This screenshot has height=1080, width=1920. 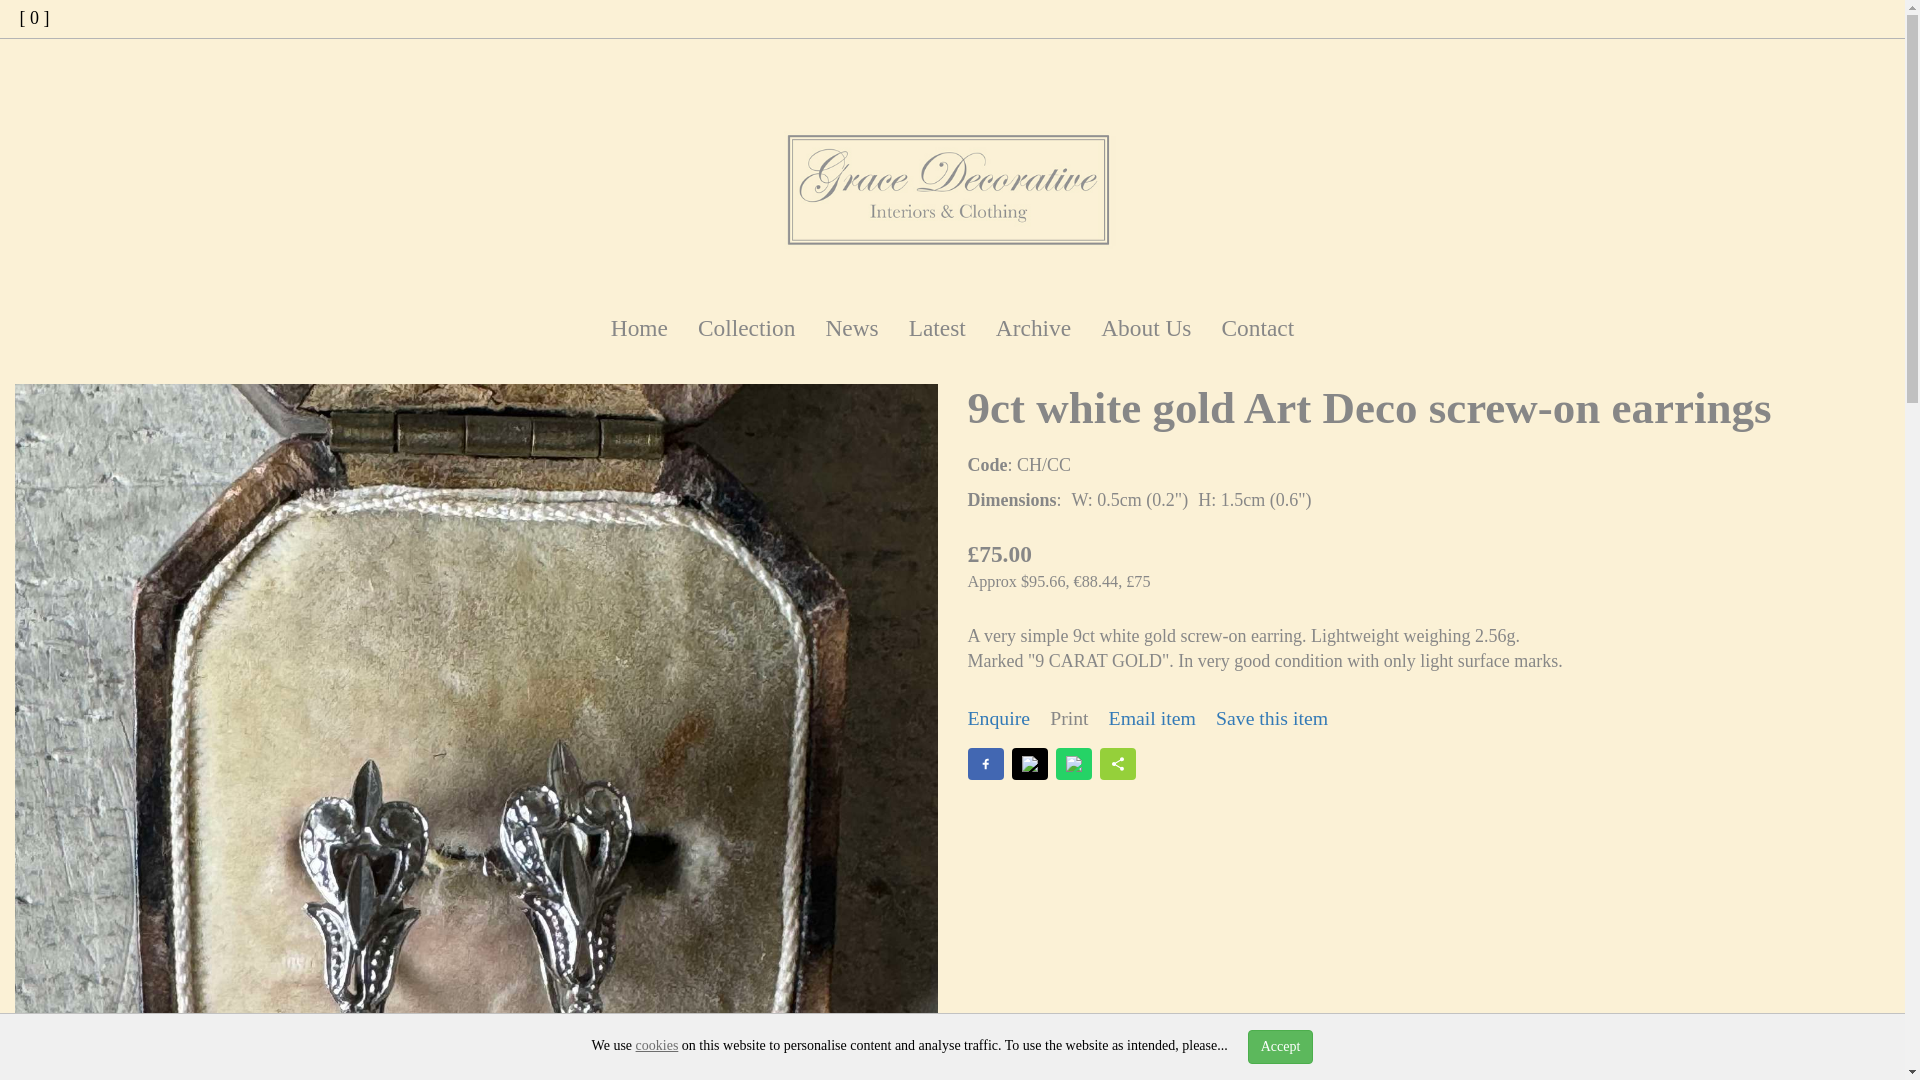 I want to click on Print, so click(x=1069, y=718).